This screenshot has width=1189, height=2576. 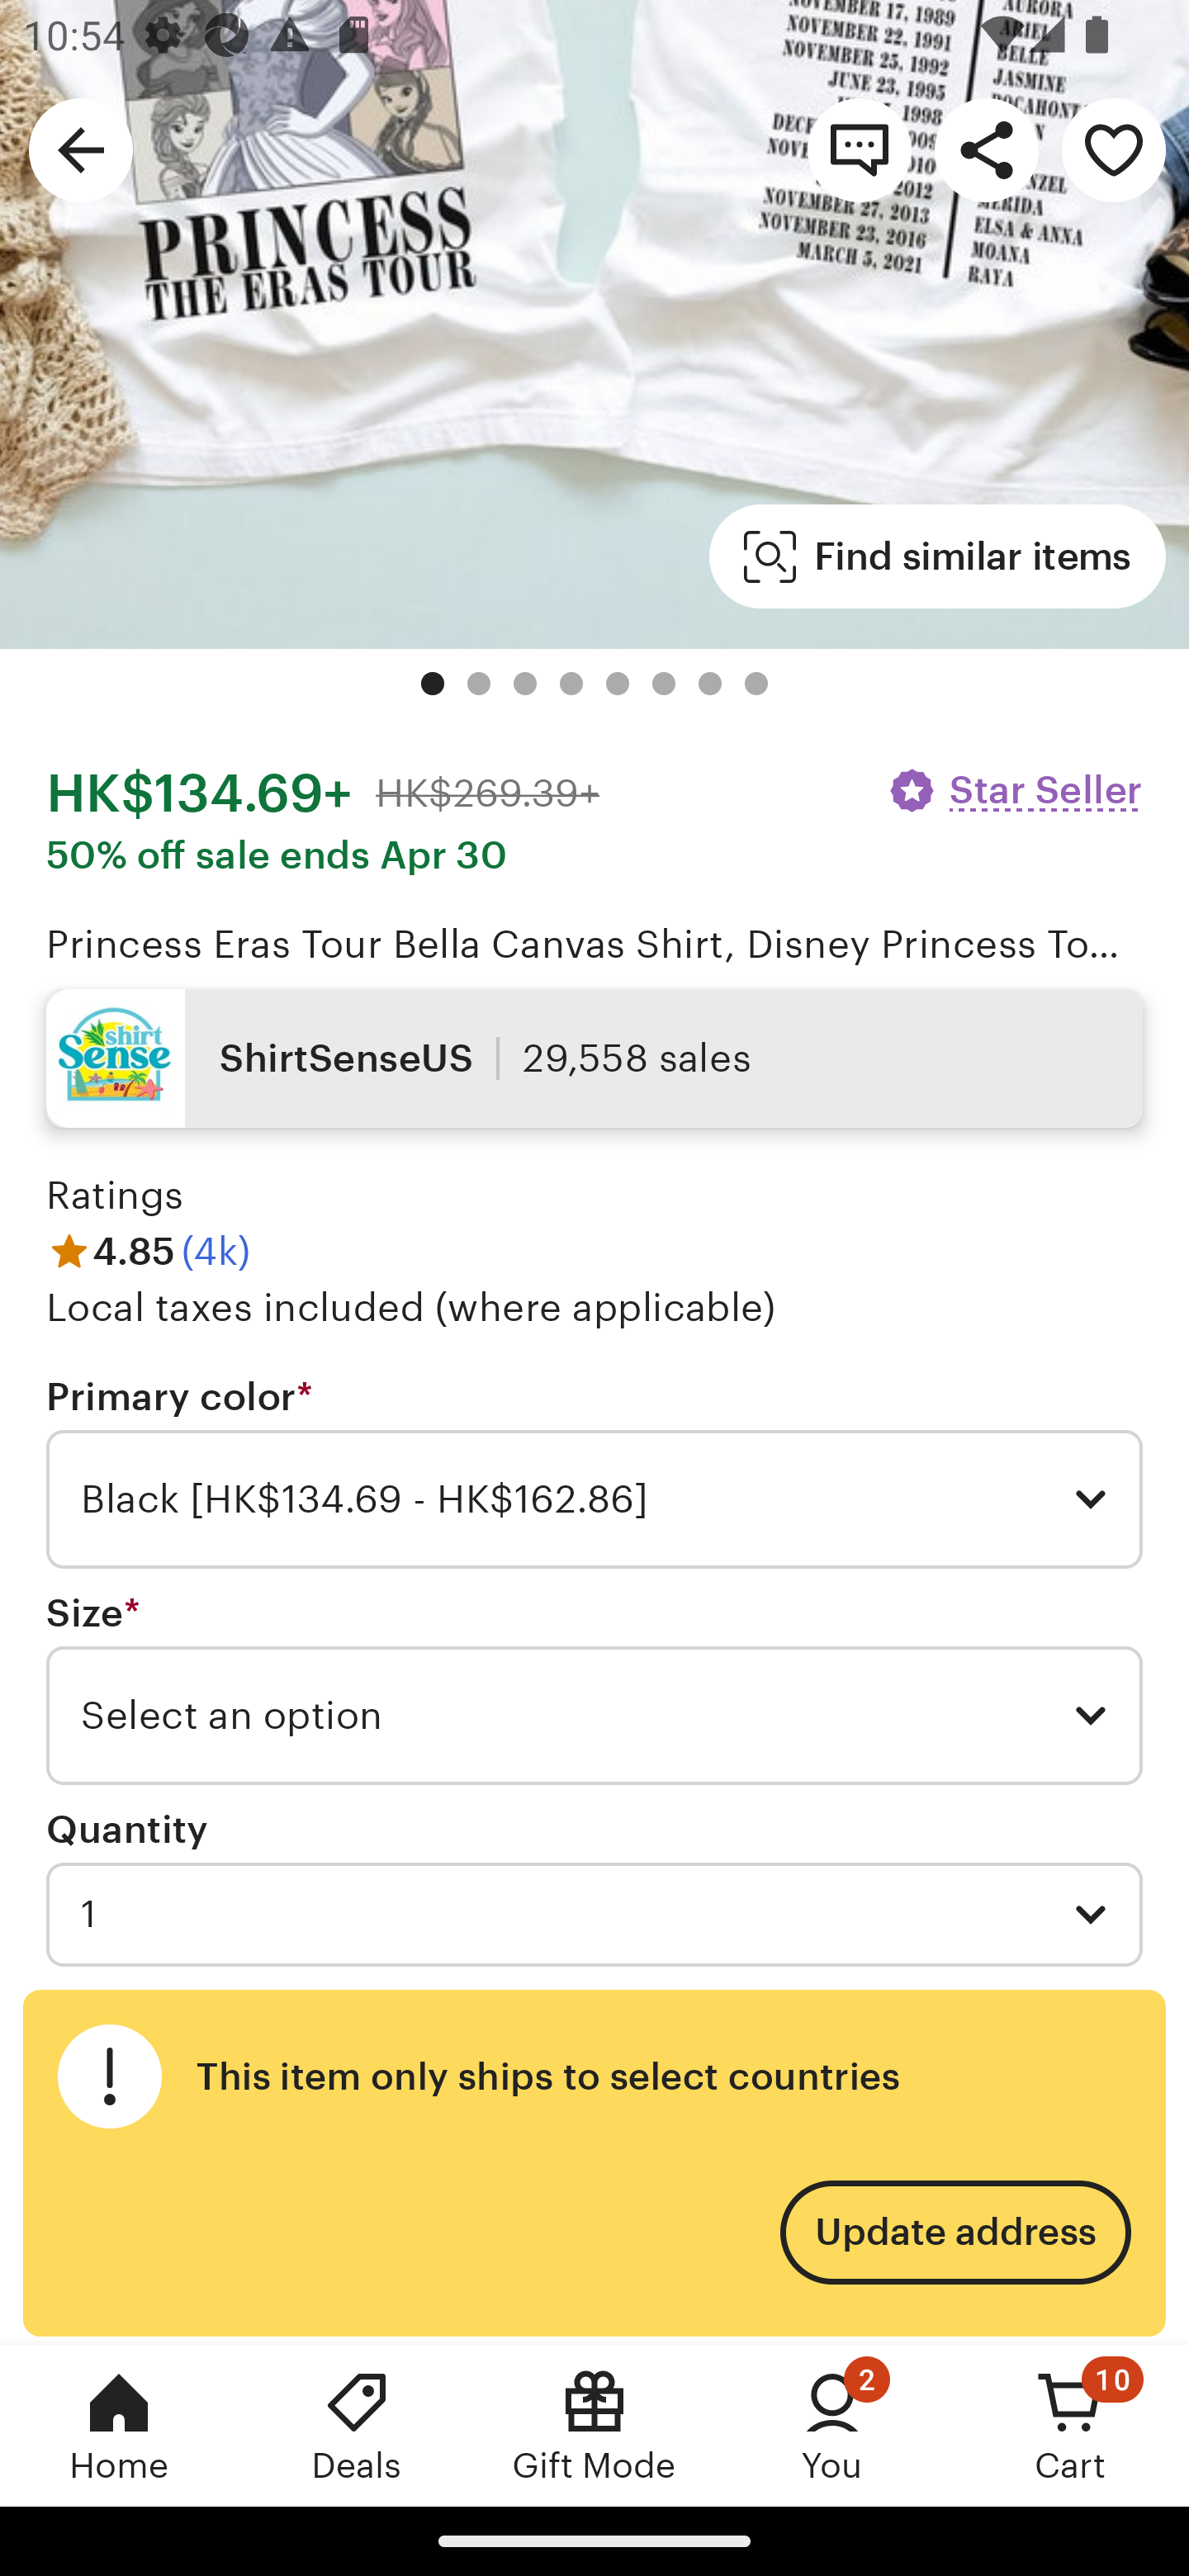 What do you see at coordinates (594, 2425) in the screenshot?
I see `Gift Mode` at bounding box center [594, 2425].